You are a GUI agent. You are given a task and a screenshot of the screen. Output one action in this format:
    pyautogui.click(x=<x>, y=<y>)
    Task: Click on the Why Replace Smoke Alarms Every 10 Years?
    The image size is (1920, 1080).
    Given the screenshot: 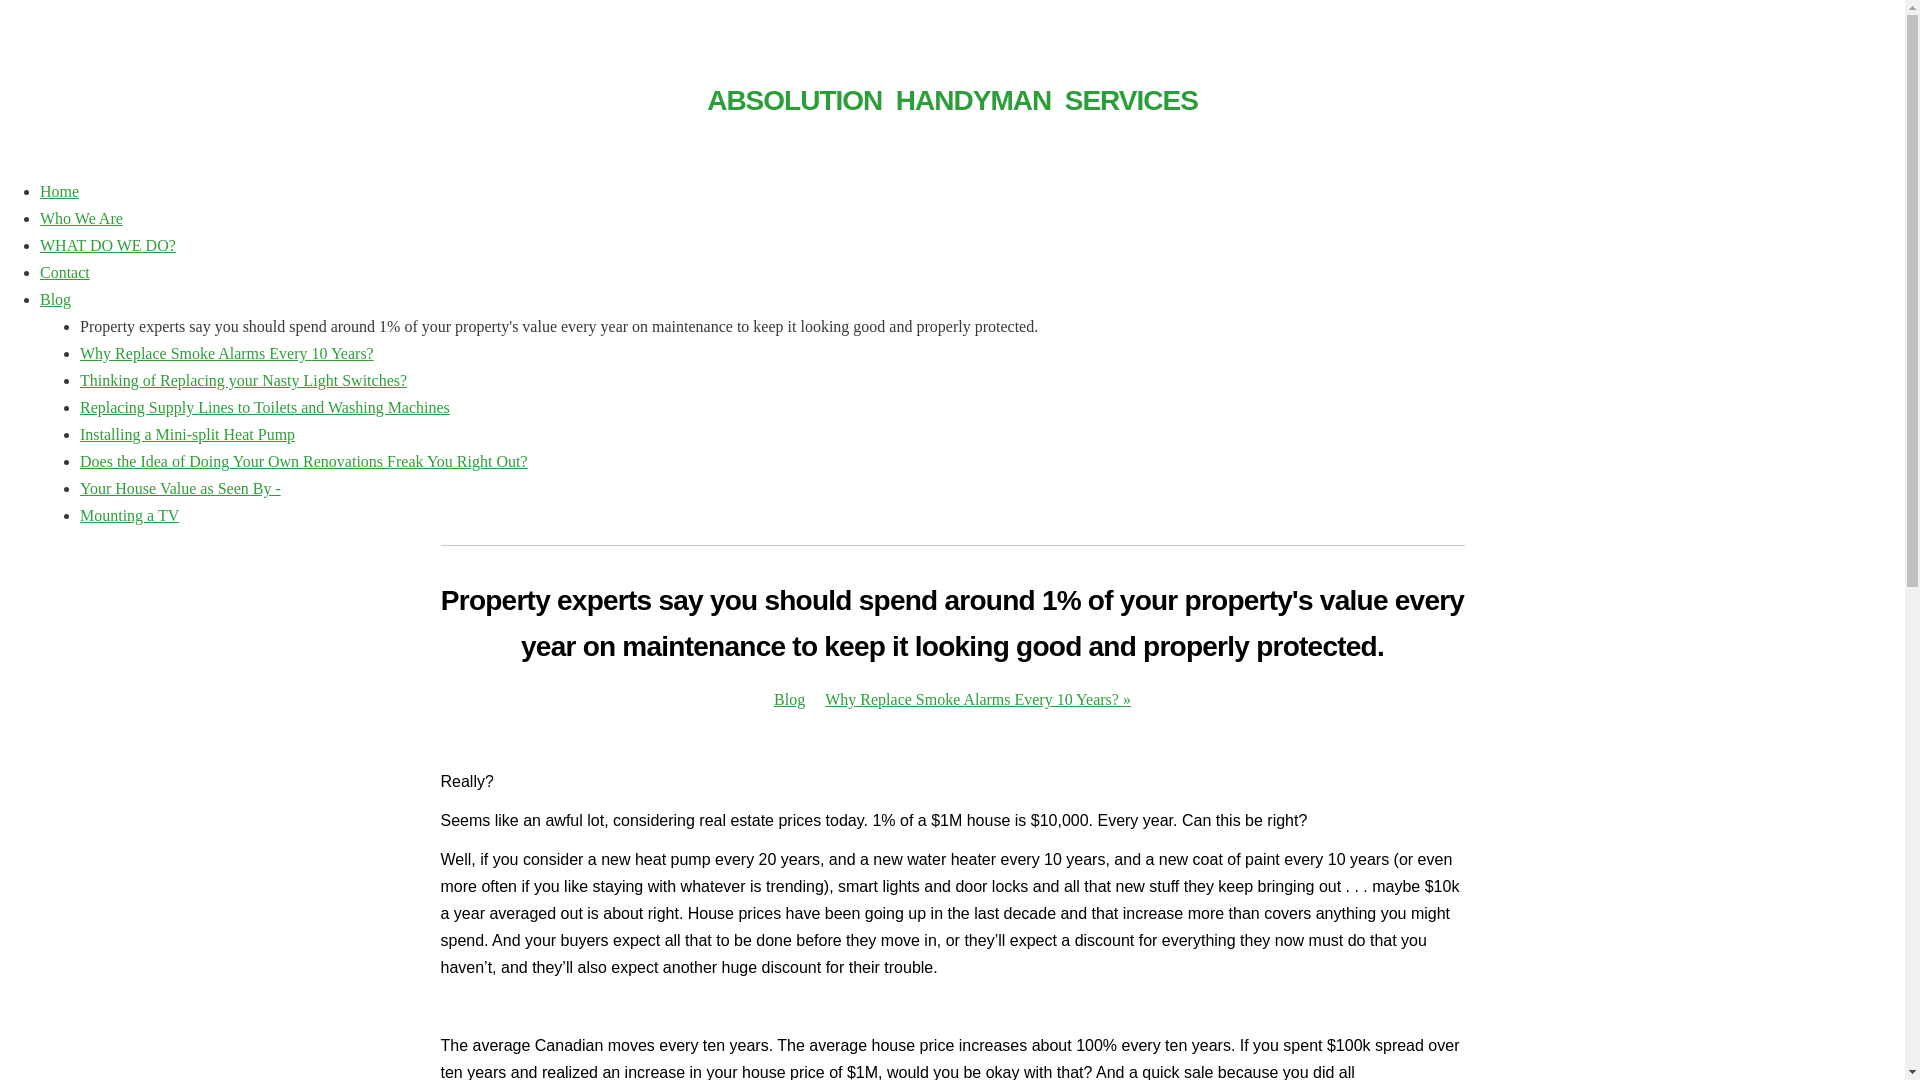 What is the action you would take?
    pyautogui.click(x=227, y=354)
    